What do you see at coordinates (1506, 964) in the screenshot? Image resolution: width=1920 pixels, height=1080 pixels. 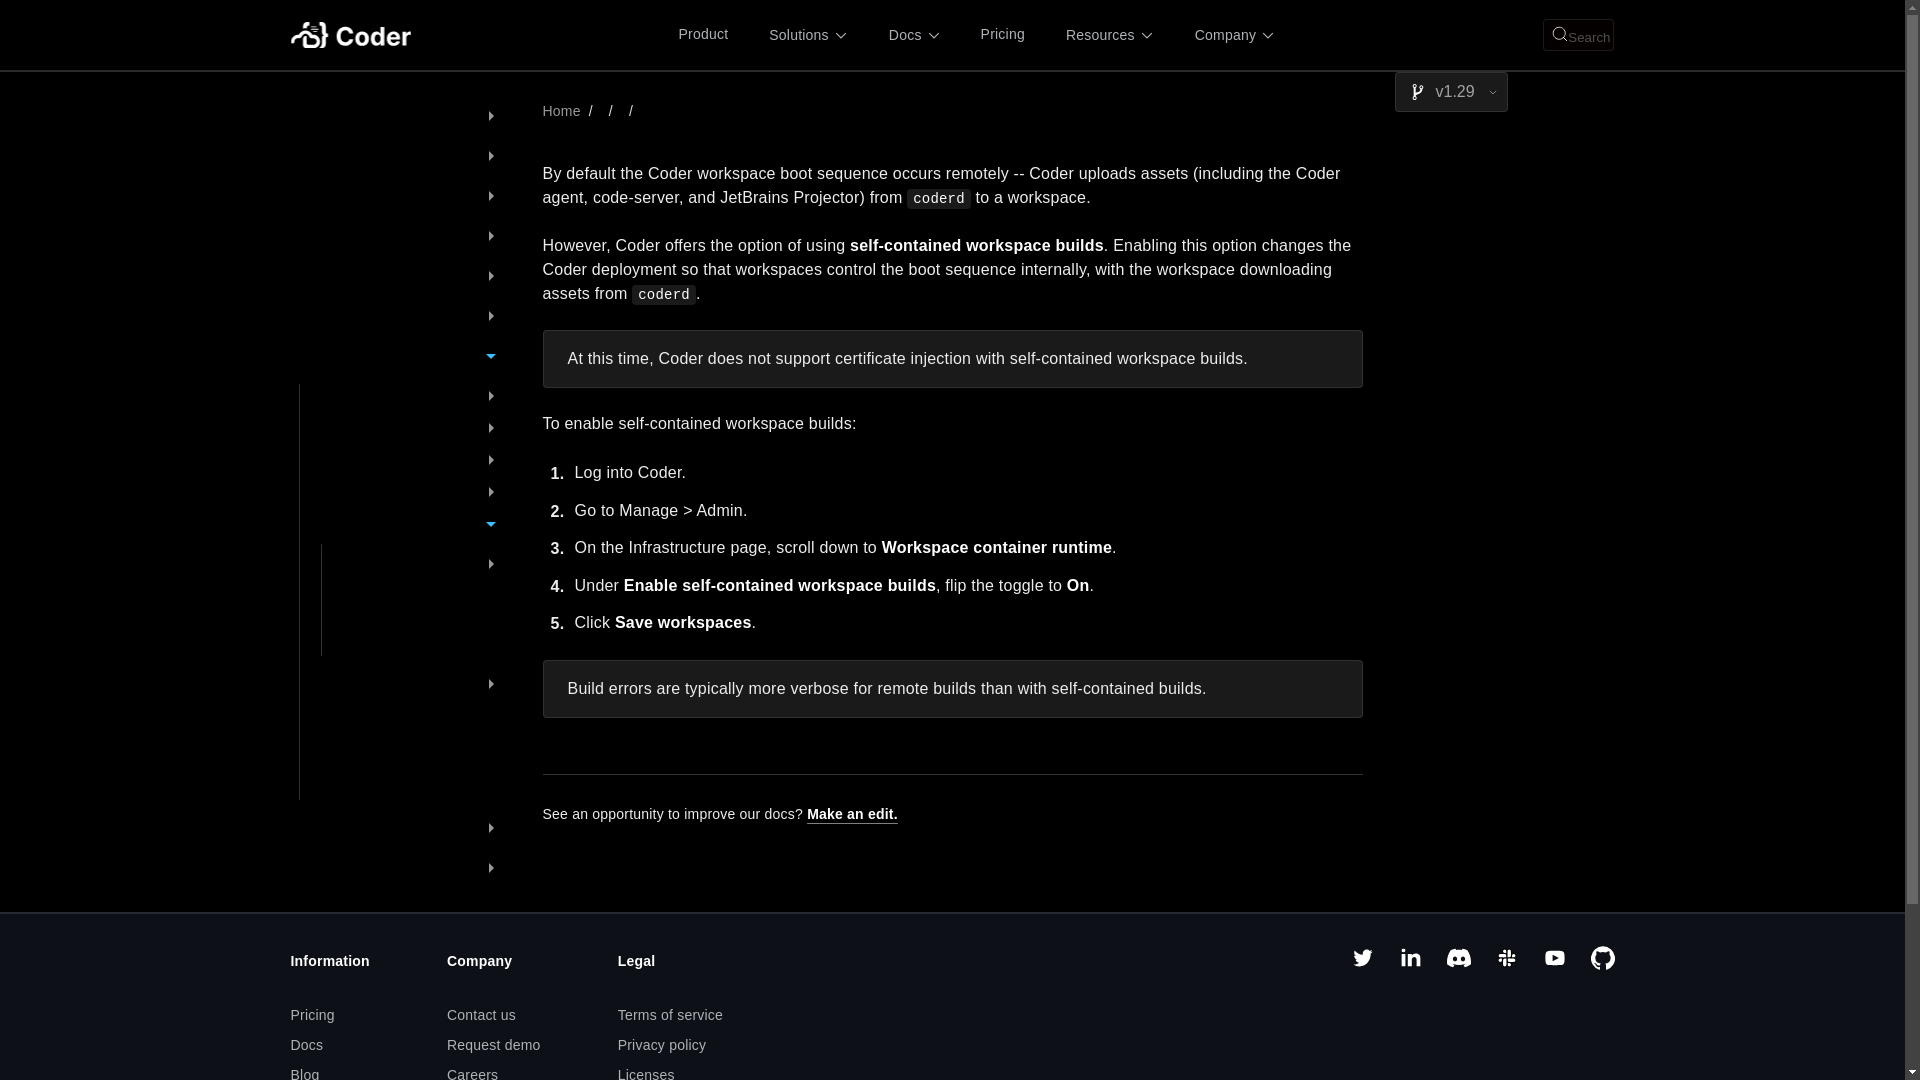 I see `Slack` at bounding box center [1506, 964].